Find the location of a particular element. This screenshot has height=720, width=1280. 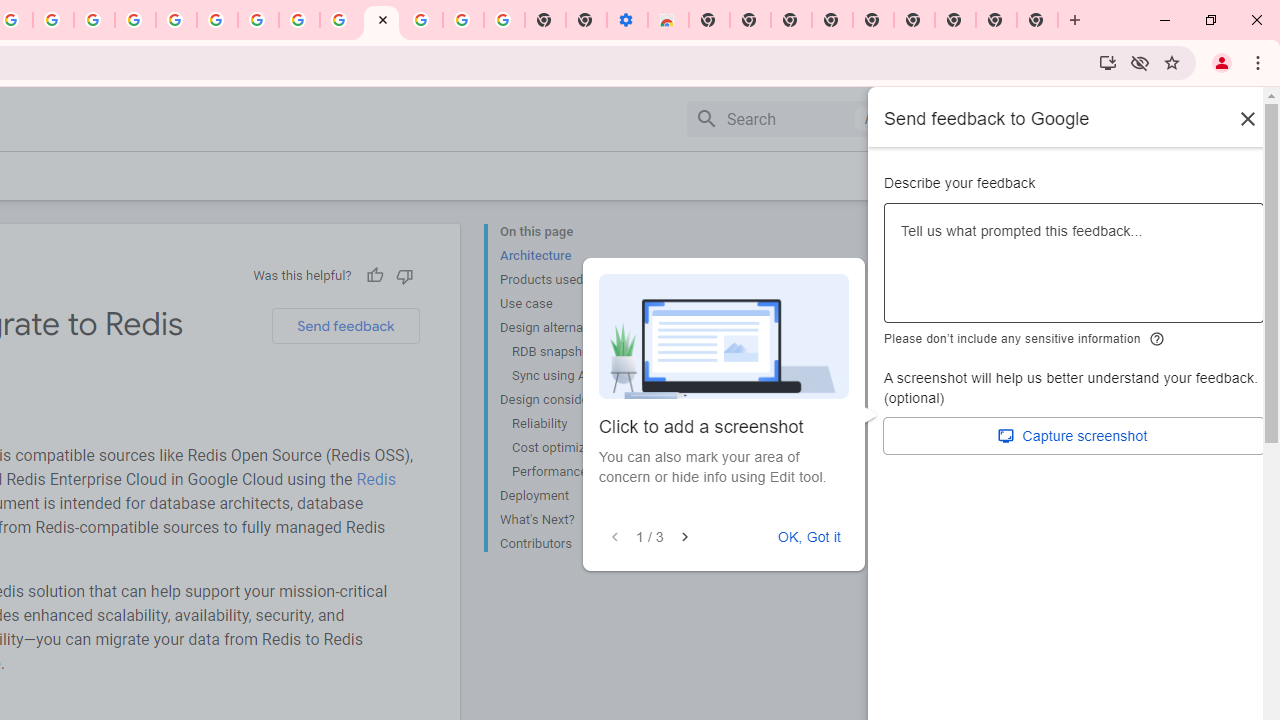

Create your Google Account is located at coordinates (54, 20).